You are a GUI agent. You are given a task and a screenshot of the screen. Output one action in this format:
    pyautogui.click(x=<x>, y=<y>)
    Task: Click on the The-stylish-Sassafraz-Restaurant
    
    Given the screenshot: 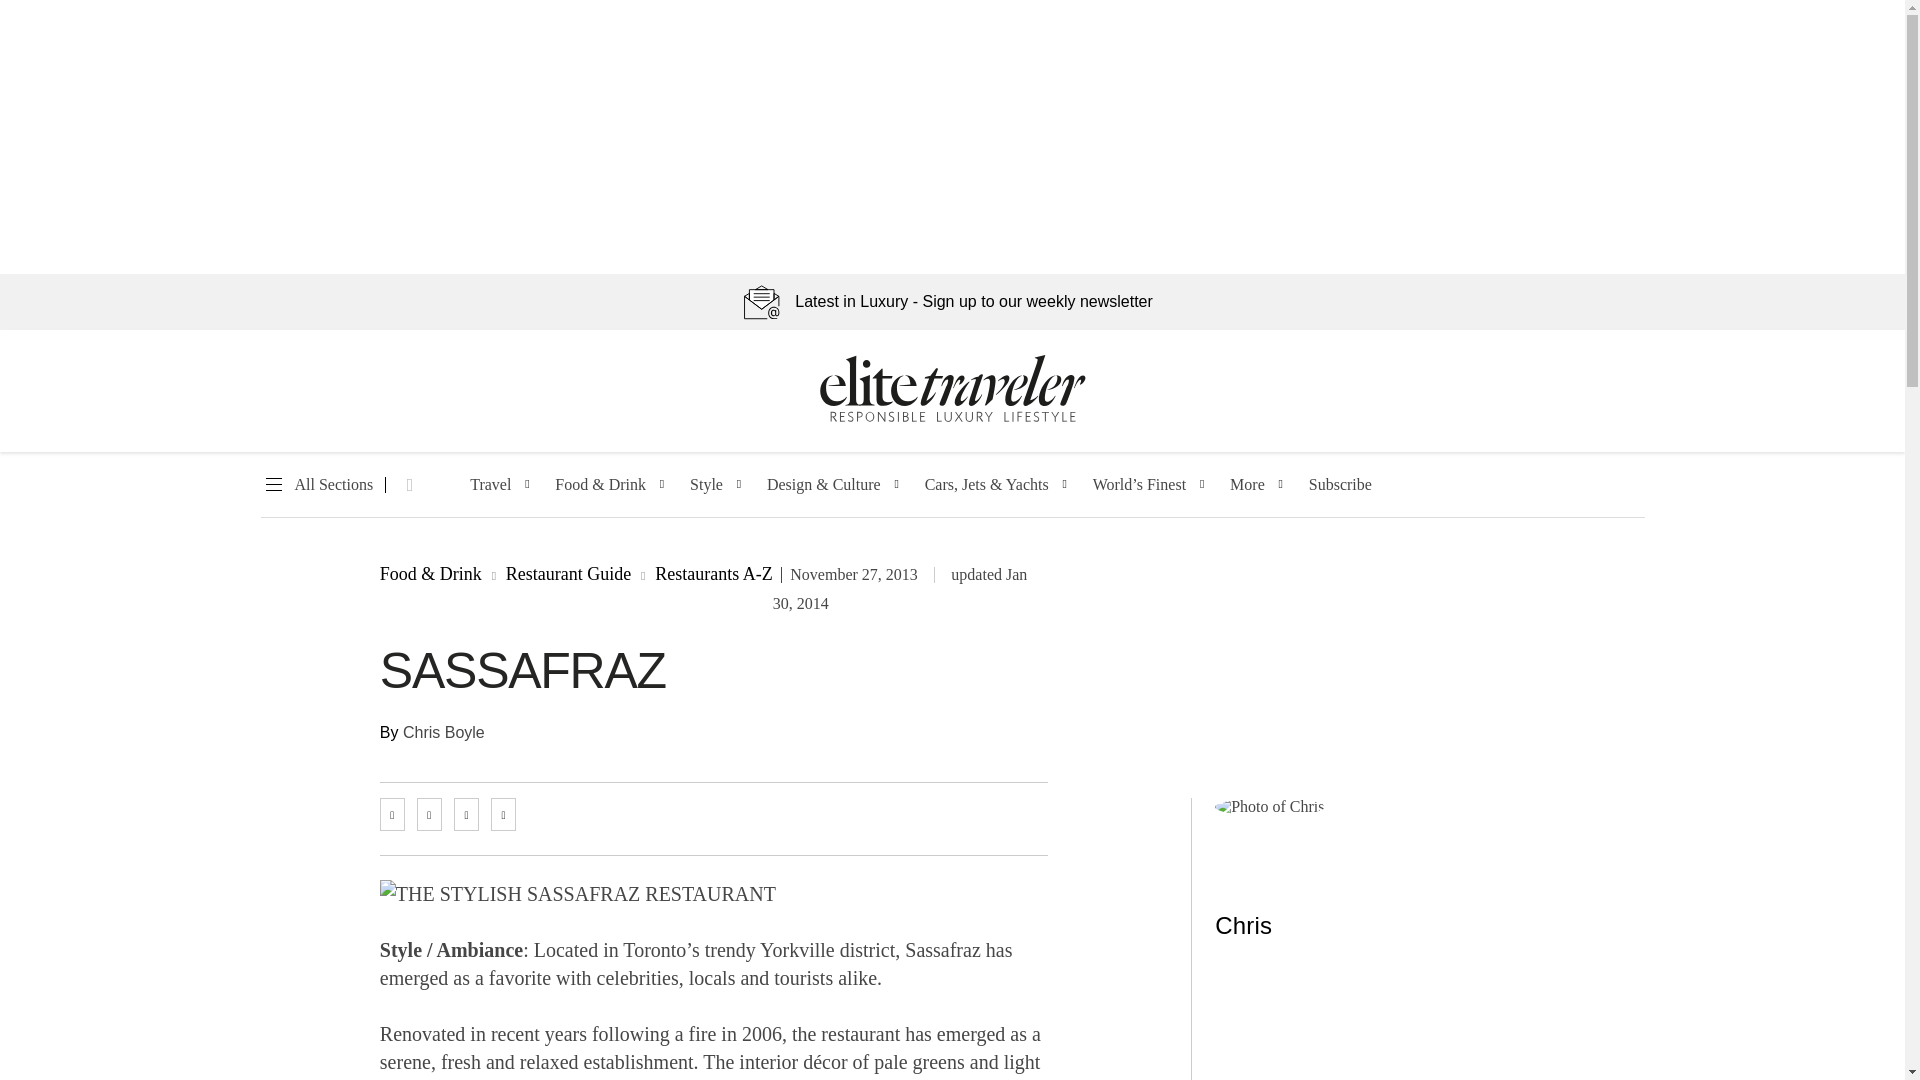 What is the action you would take?
    pyautogui.click(x=578, y=894)
    